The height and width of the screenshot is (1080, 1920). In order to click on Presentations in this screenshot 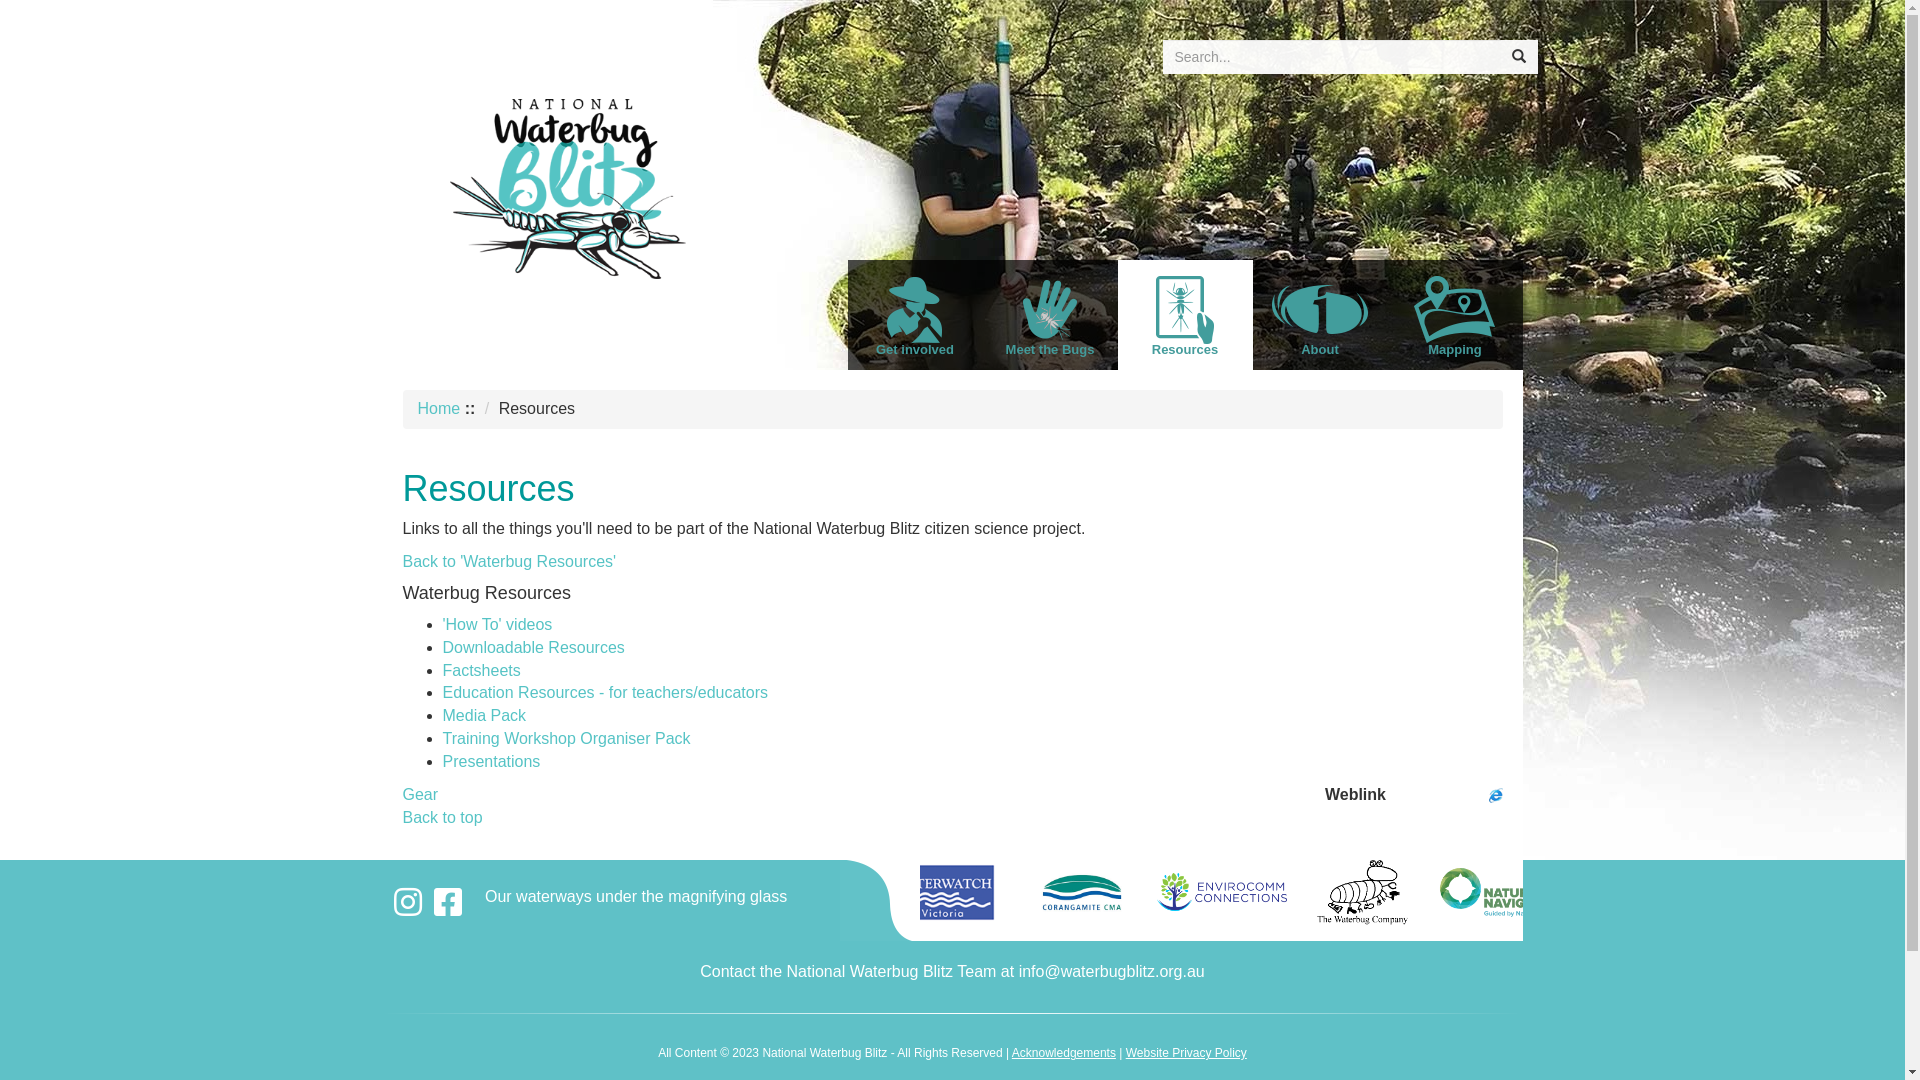, I will do `click(491, 761)`.